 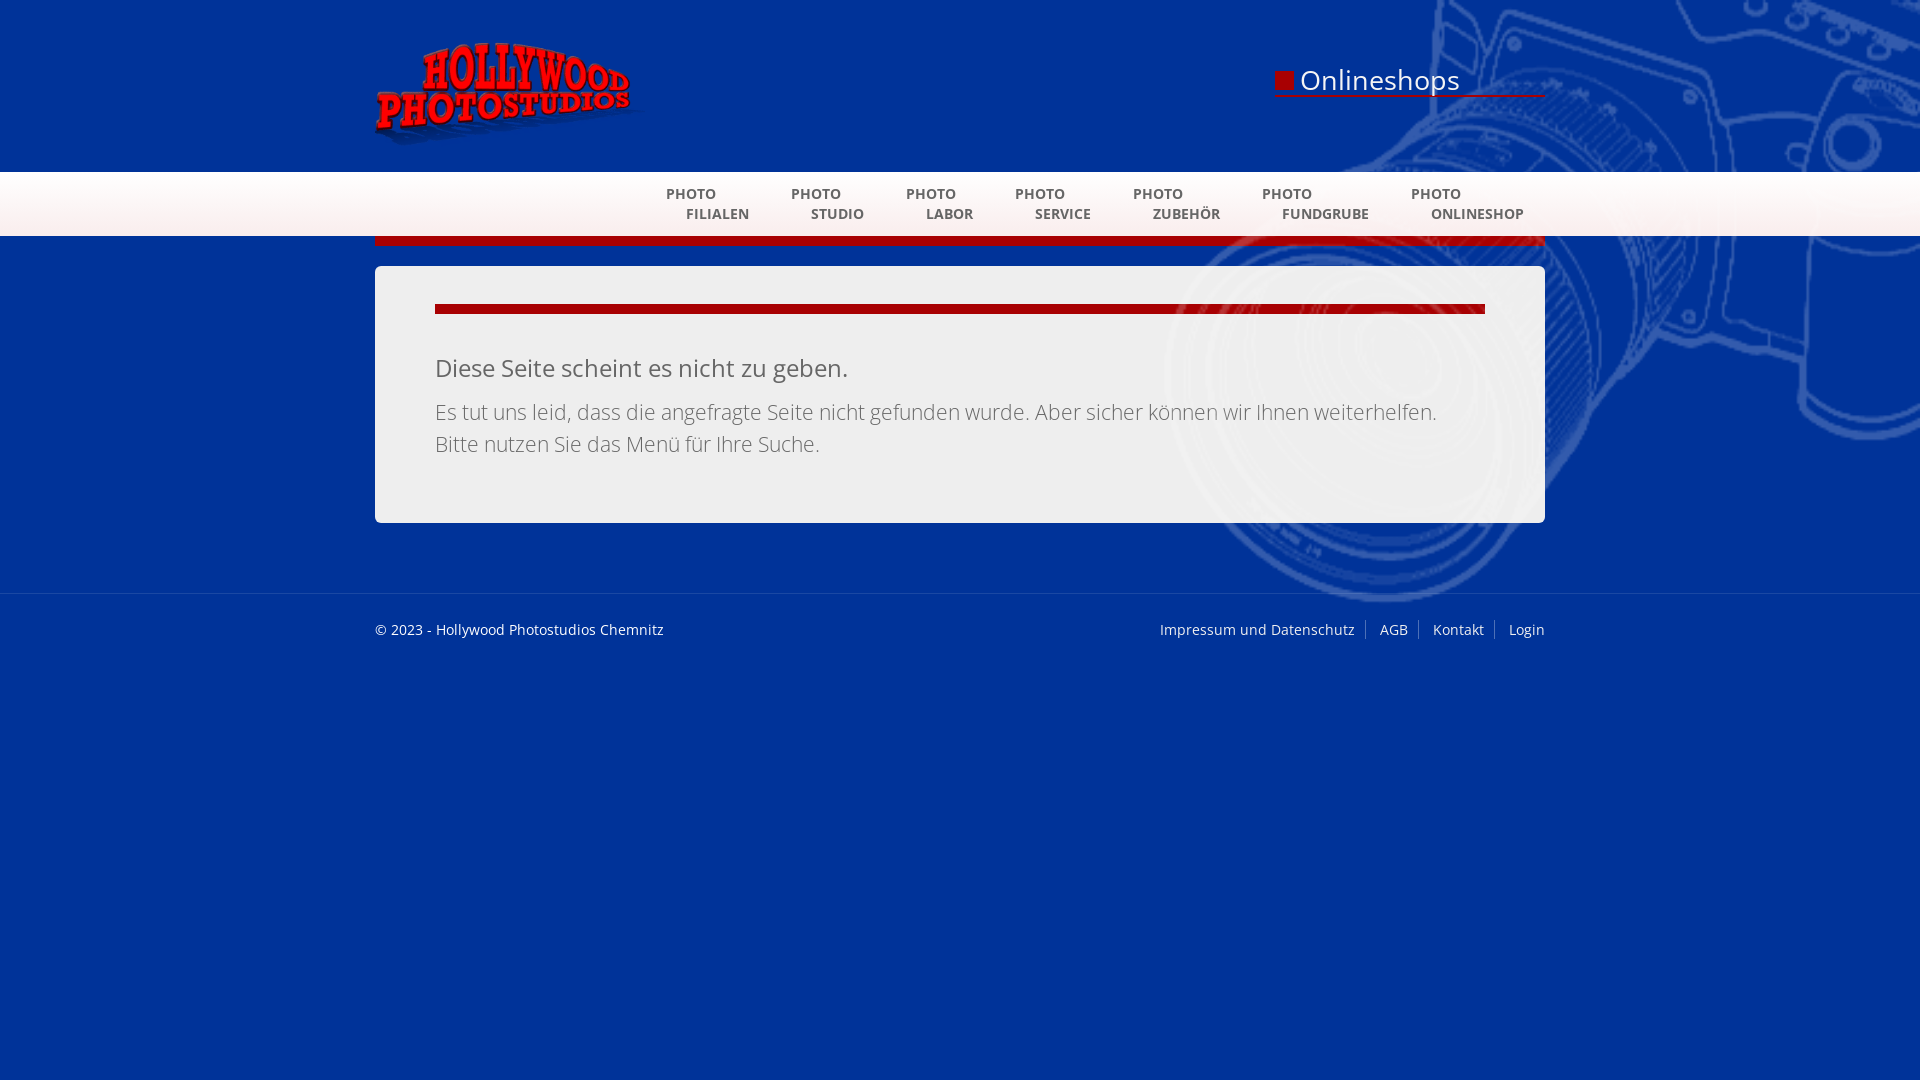 I want to click on STUDIO, so click(x=828, y=205).